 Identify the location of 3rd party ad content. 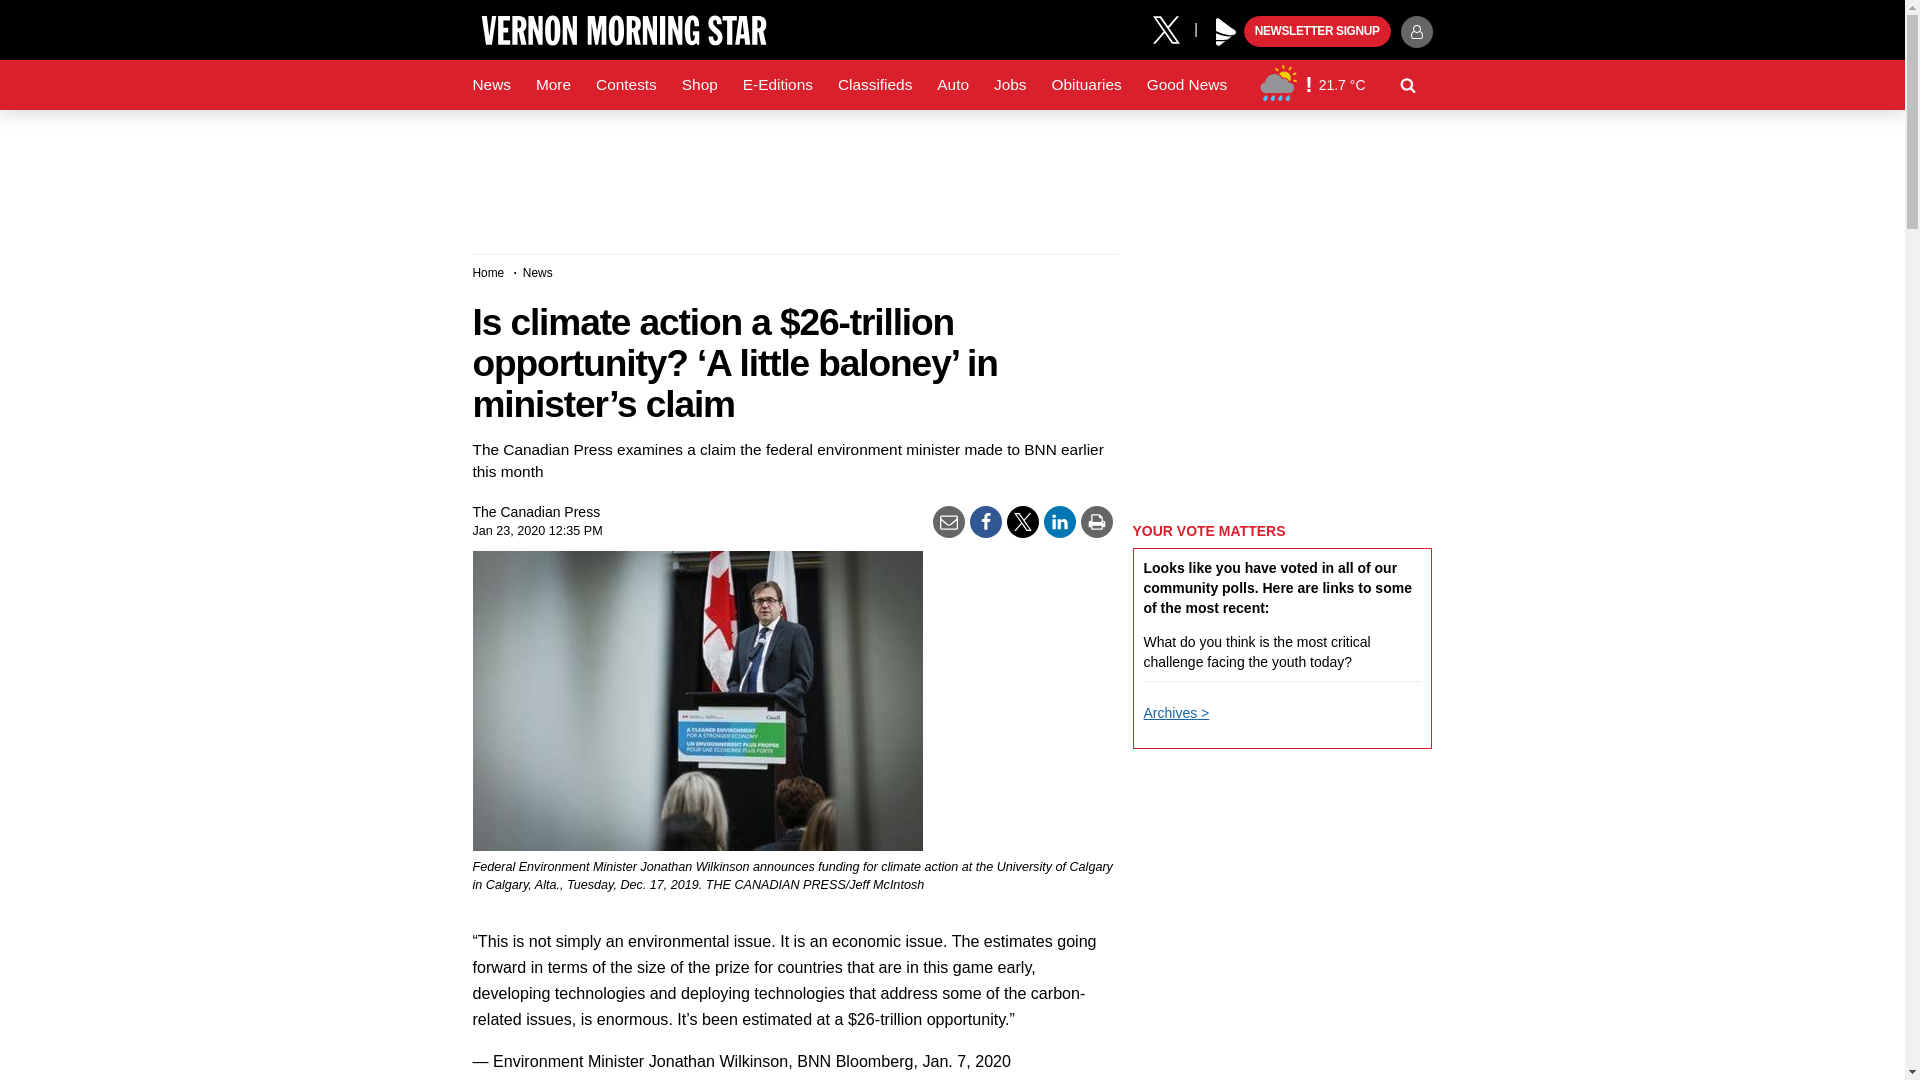
(1282, 894).